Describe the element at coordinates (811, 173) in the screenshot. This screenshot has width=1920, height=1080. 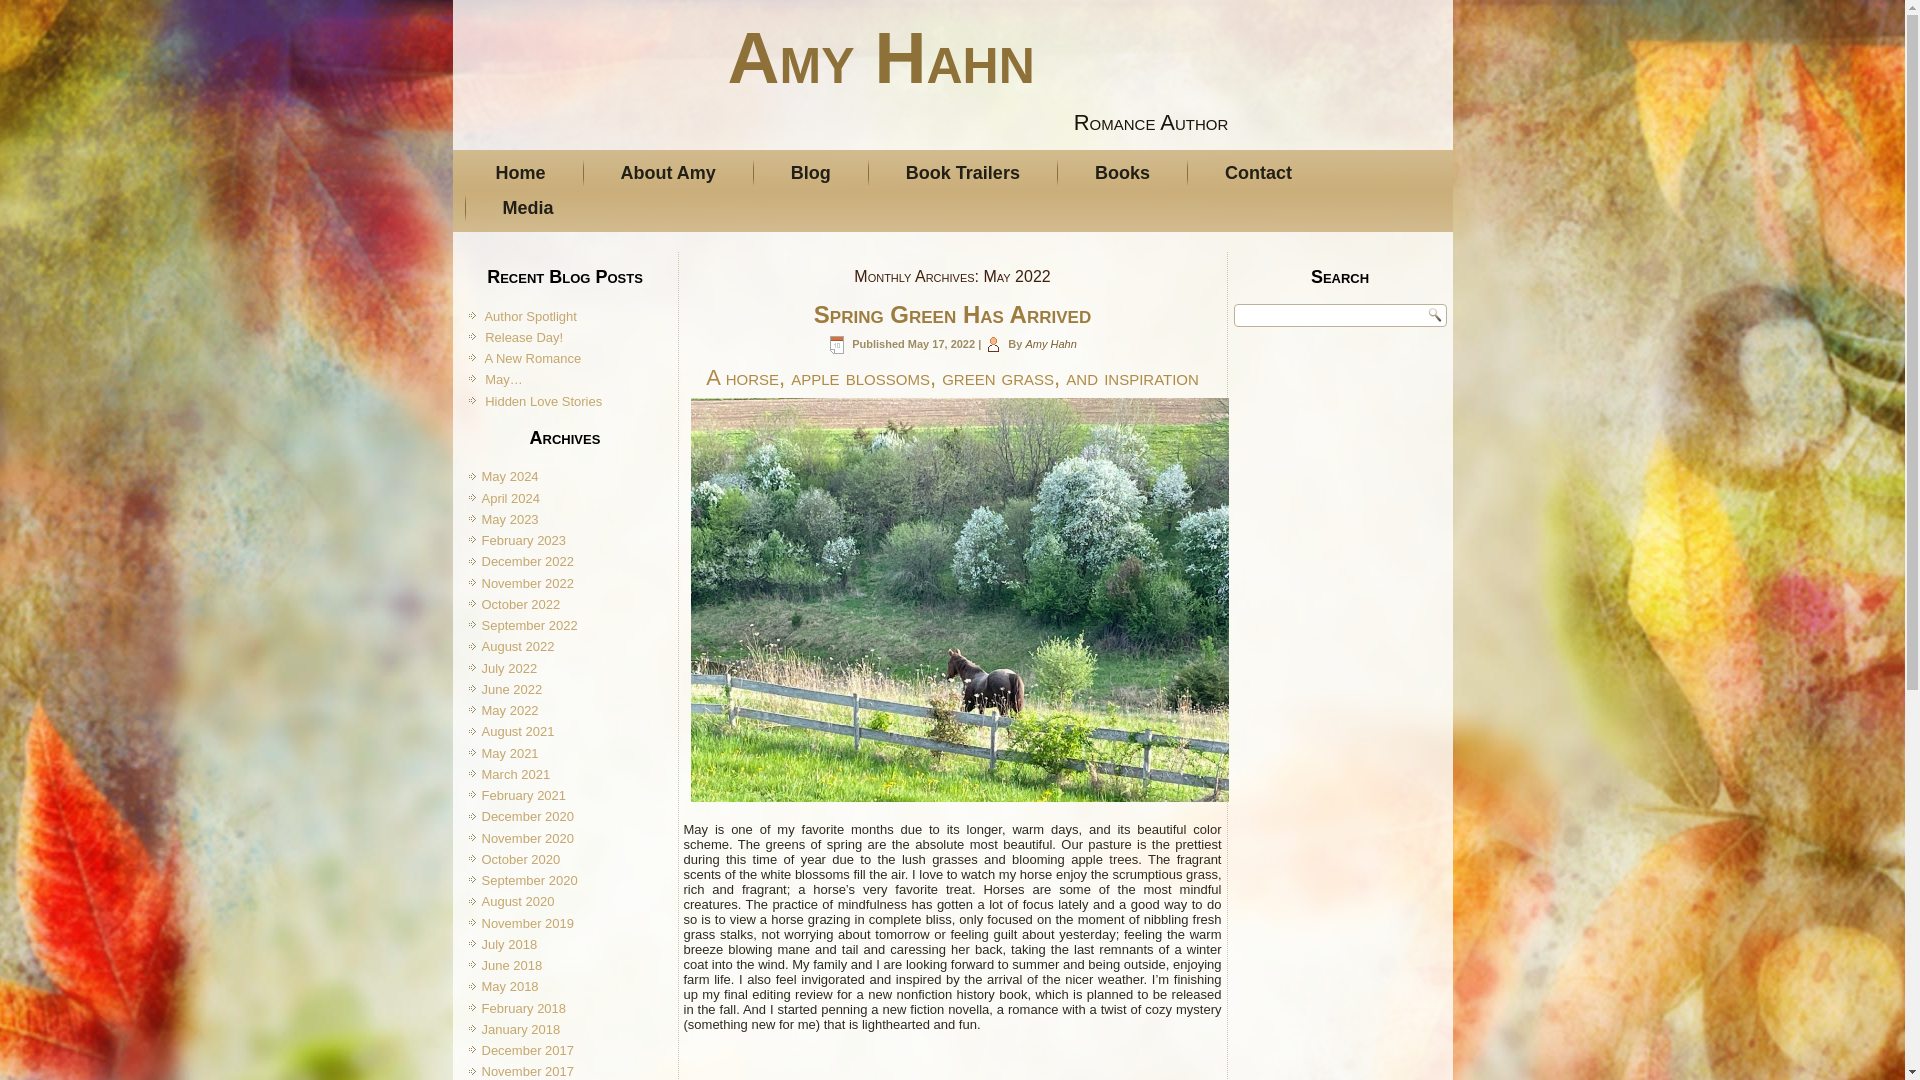
I see `Blog` at that location.